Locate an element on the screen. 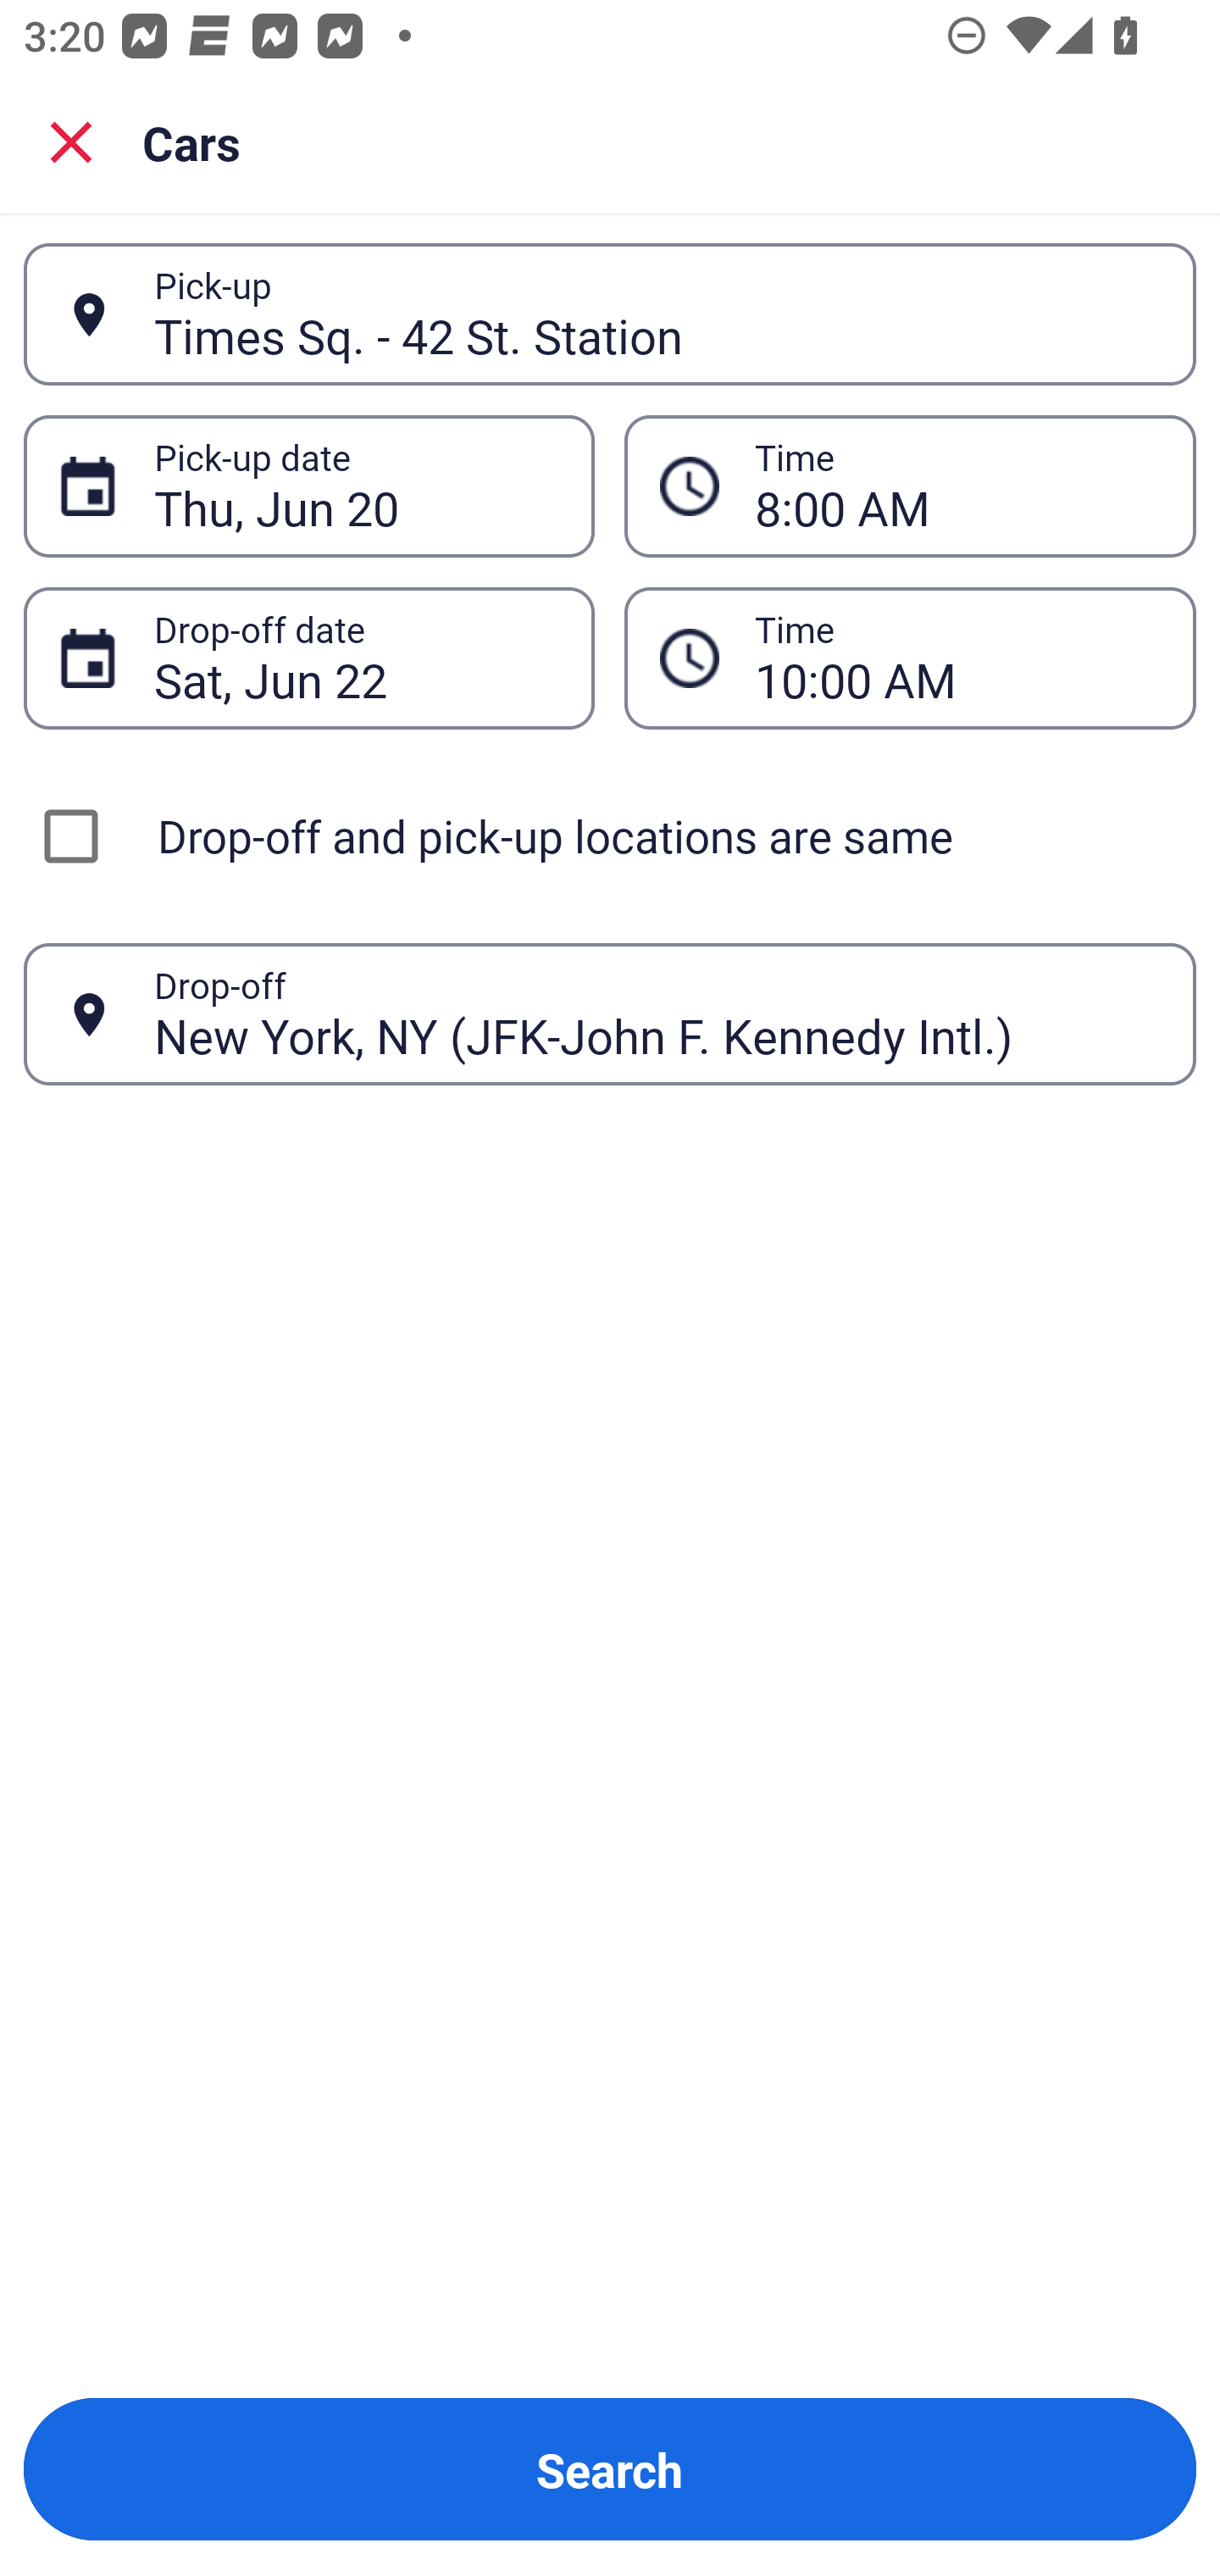 The height and width of the screenshot is (2576, 1220). New York, NY (JFK-John F. Kennedy Intl.) is located at coordinates (657, 1013).